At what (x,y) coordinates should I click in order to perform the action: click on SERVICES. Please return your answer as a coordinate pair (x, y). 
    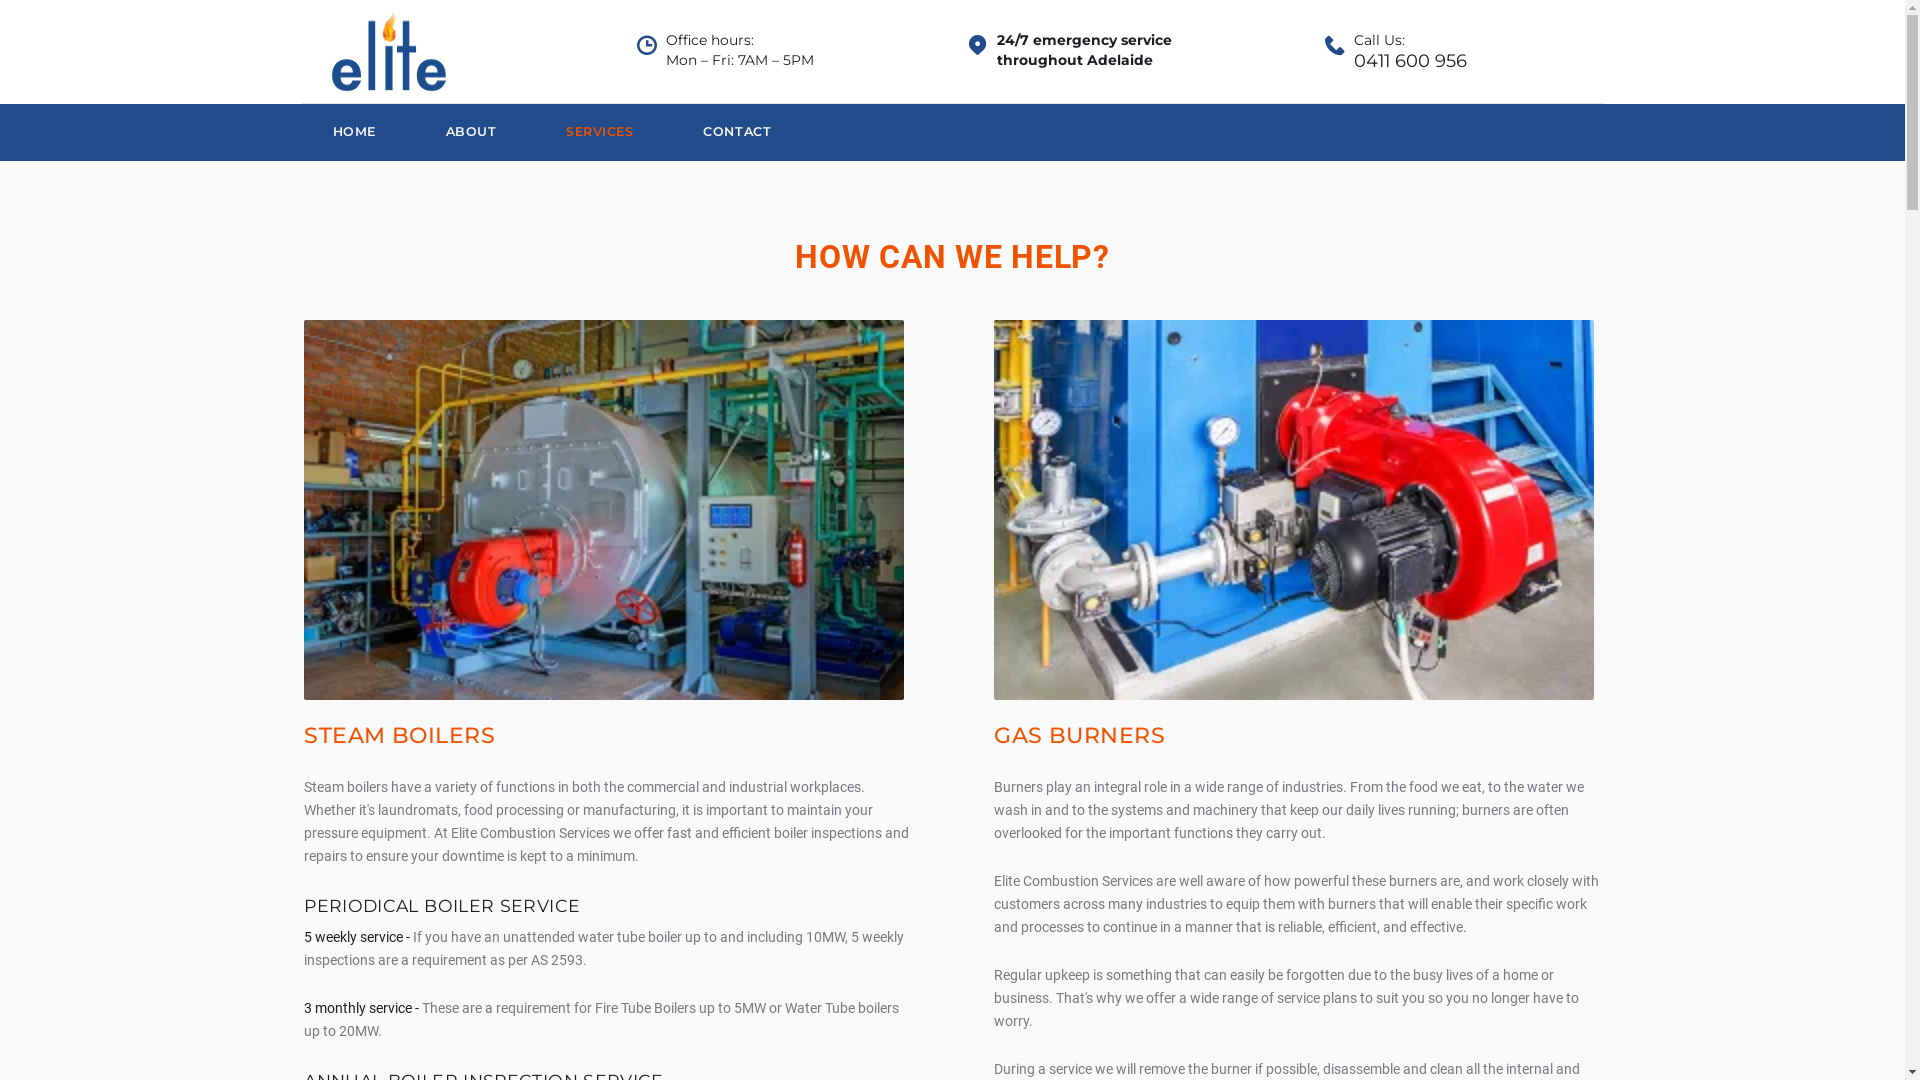
    Looking at the image, I should click on (604, 132).